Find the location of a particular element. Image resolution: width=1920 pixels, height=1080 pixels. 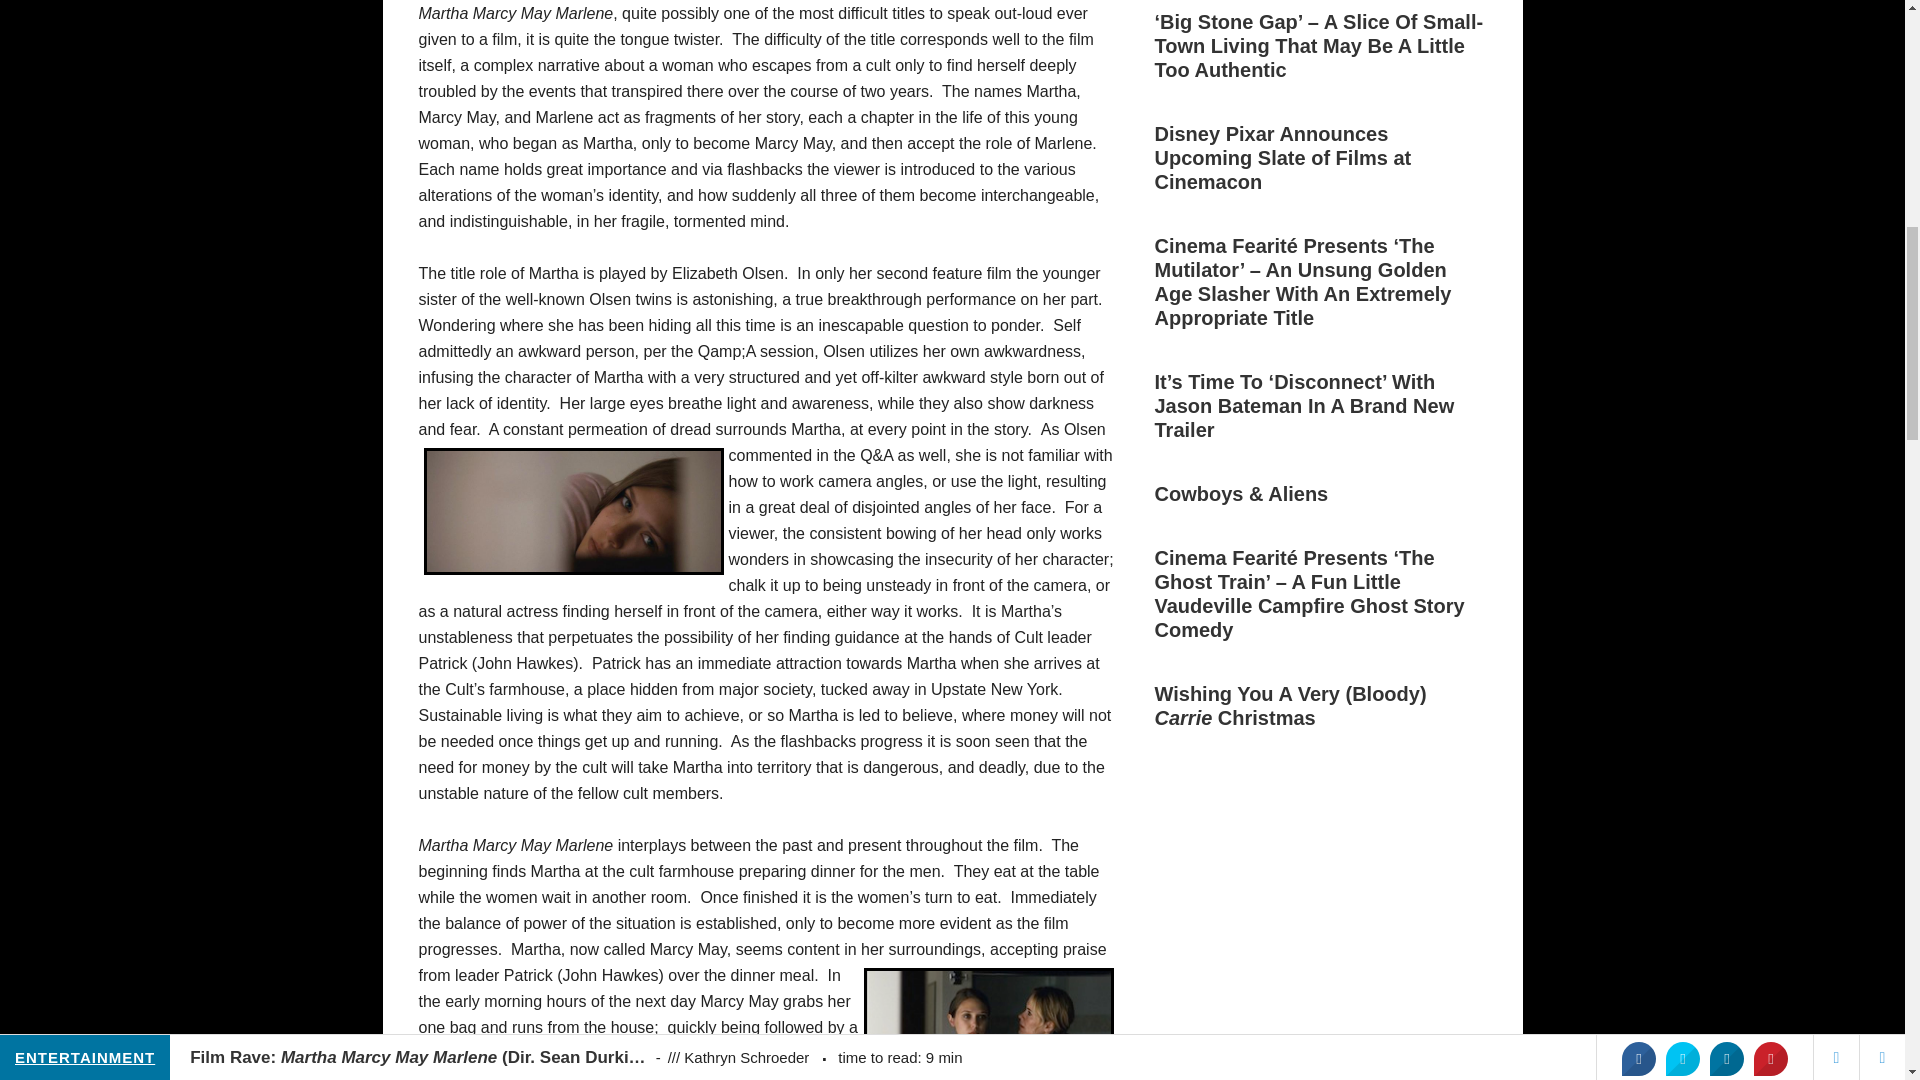

Disney Pixar Announces Upcoming Slate of Films at Cinemacon is located at coordinates (1282, 158).